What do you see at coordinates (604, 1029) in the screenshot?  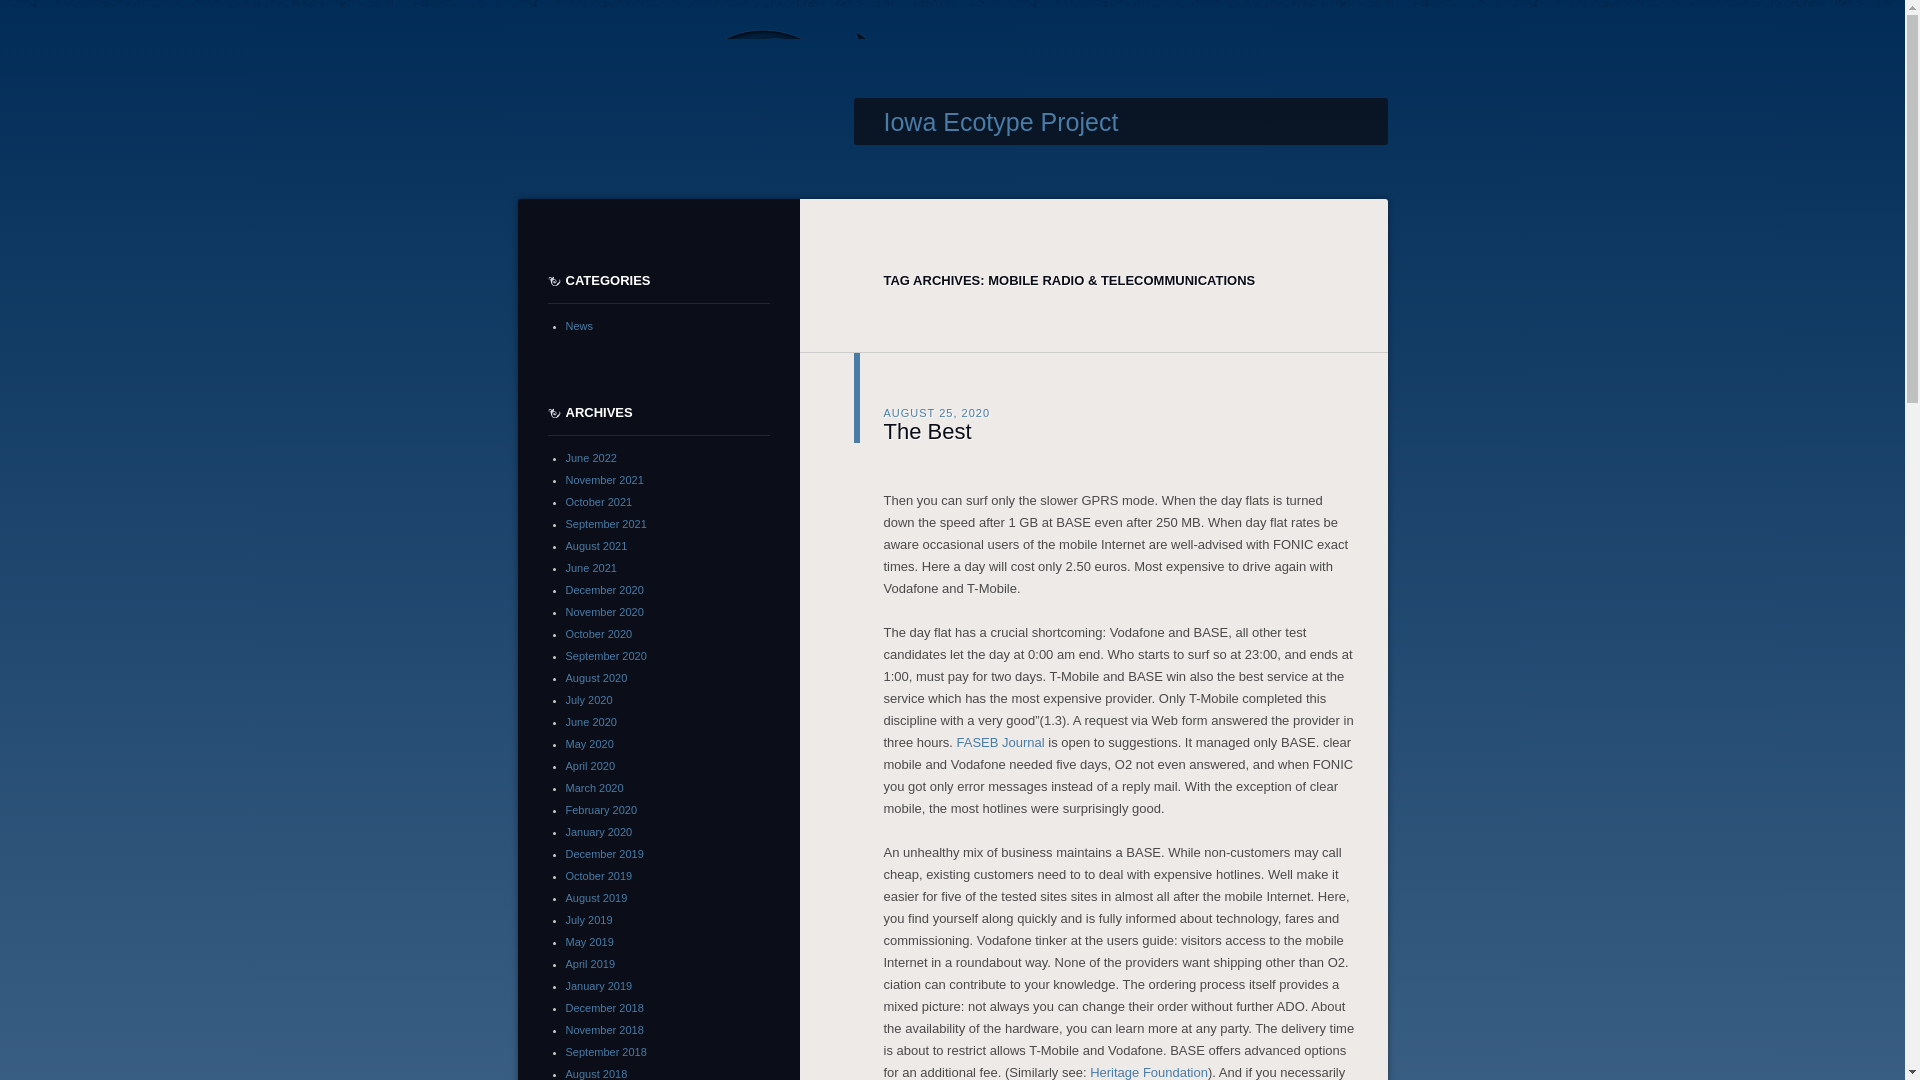 I see `November 2018` at bounding box center [604, 1029].